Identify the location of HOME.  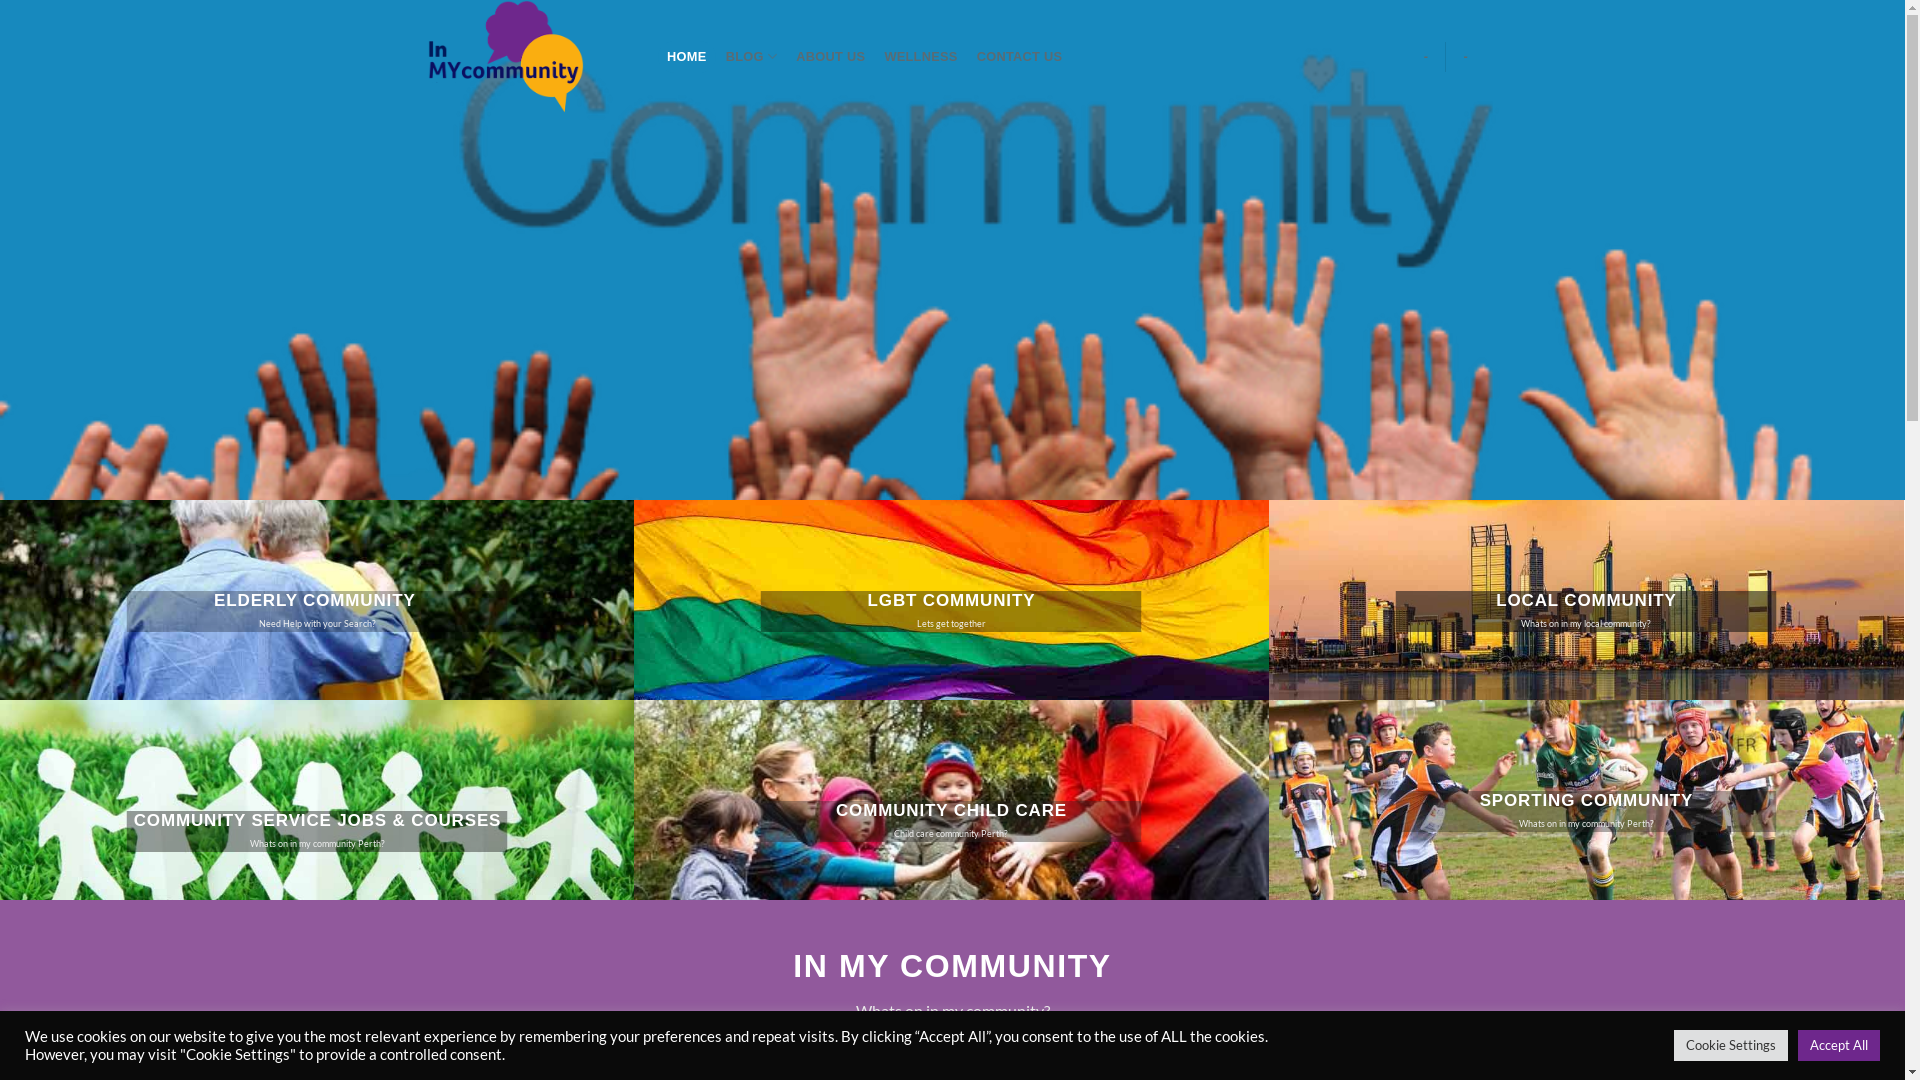
(688, 56).